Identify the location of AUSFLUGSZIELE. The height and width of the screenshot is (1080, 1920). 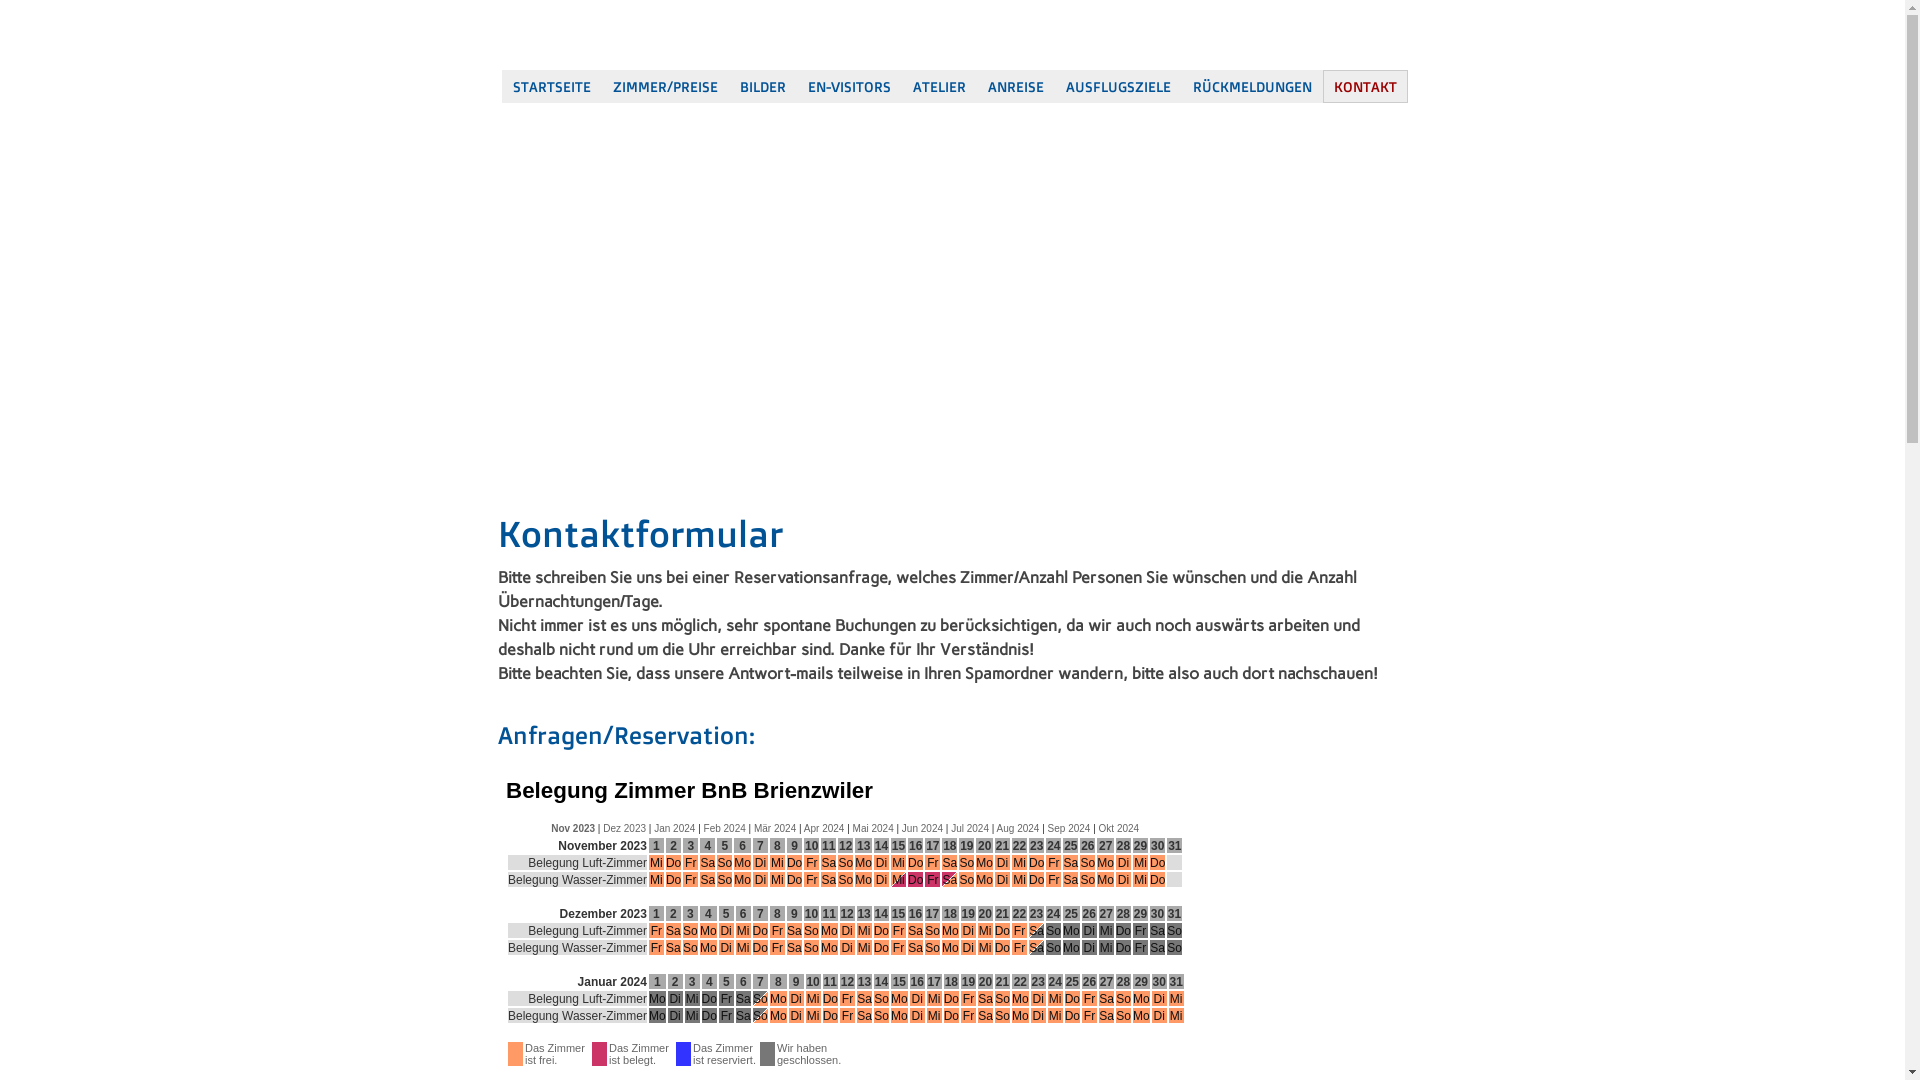
(1118, 86).